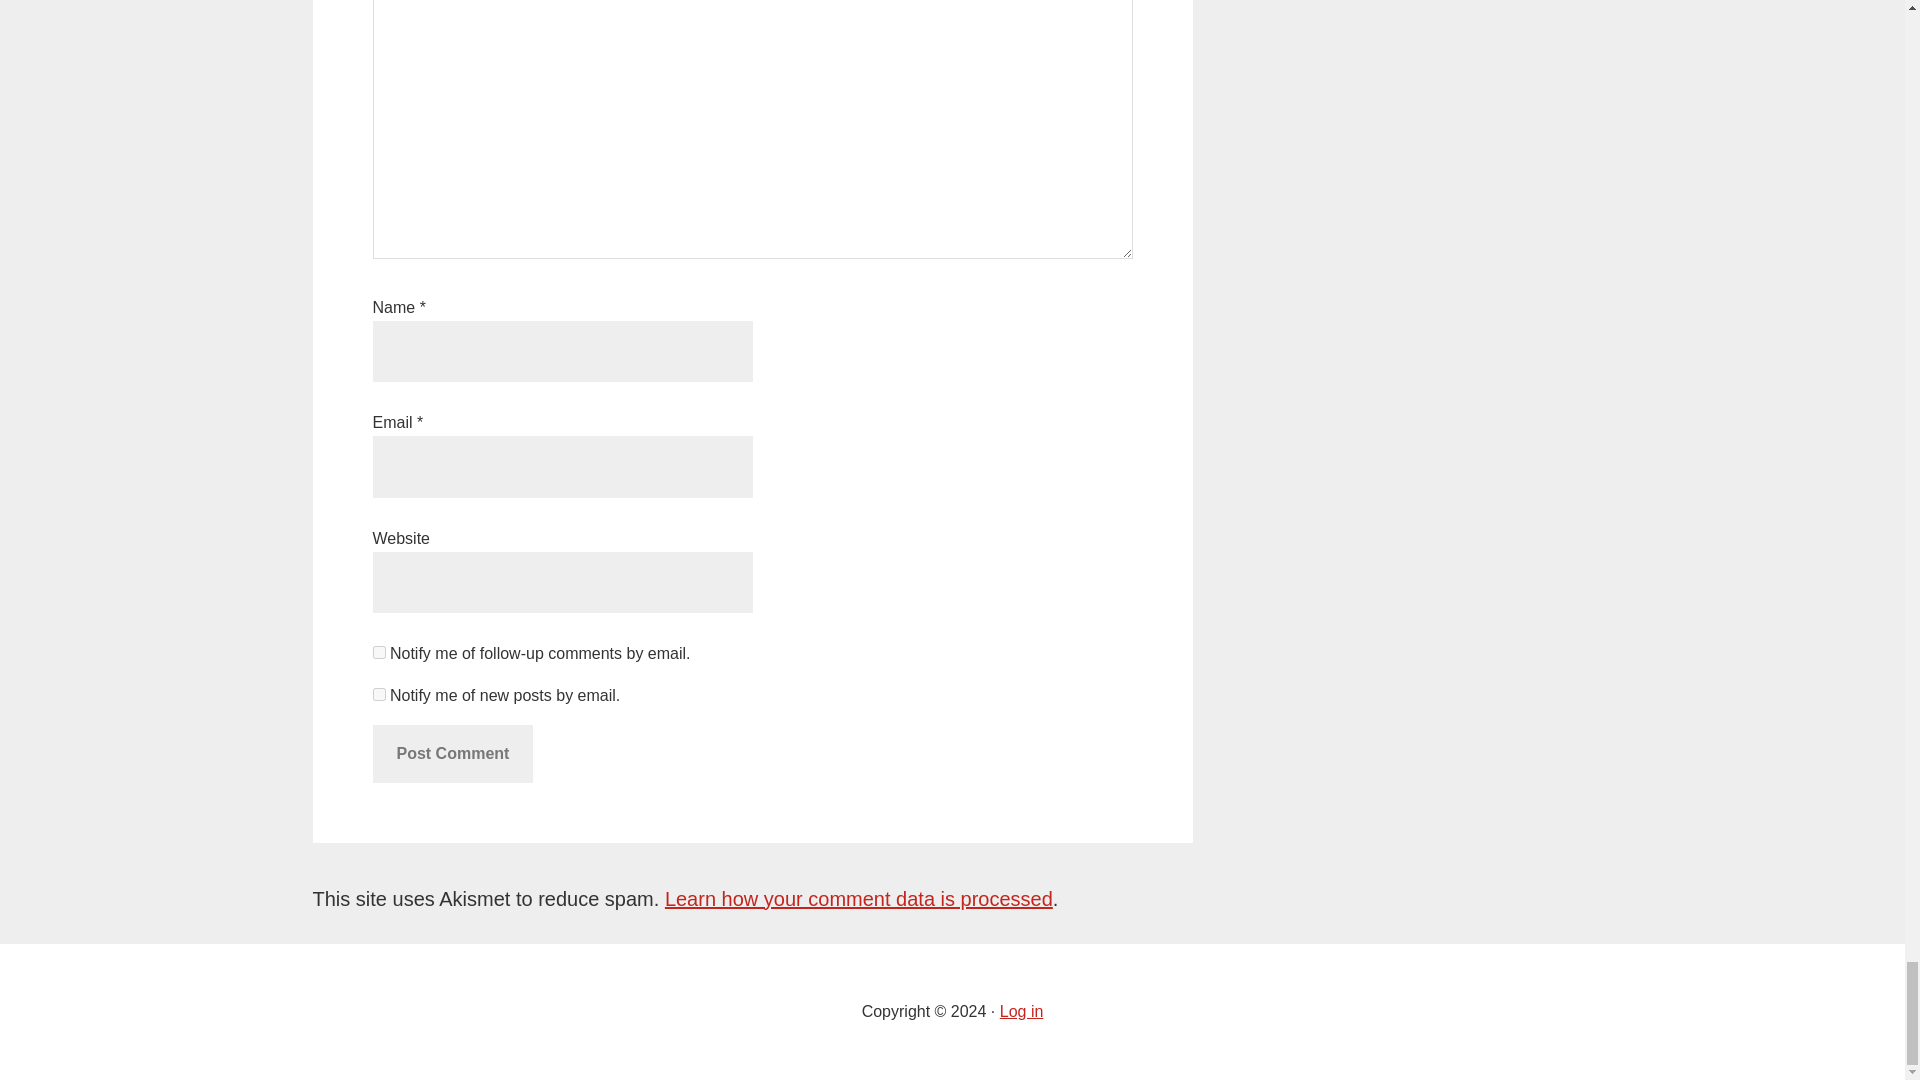 The image size is (1920, 1080). What do you see at coordinates (452, 754) in the screenshot?
I see `Post Comment` at bounding box center [452, 754].